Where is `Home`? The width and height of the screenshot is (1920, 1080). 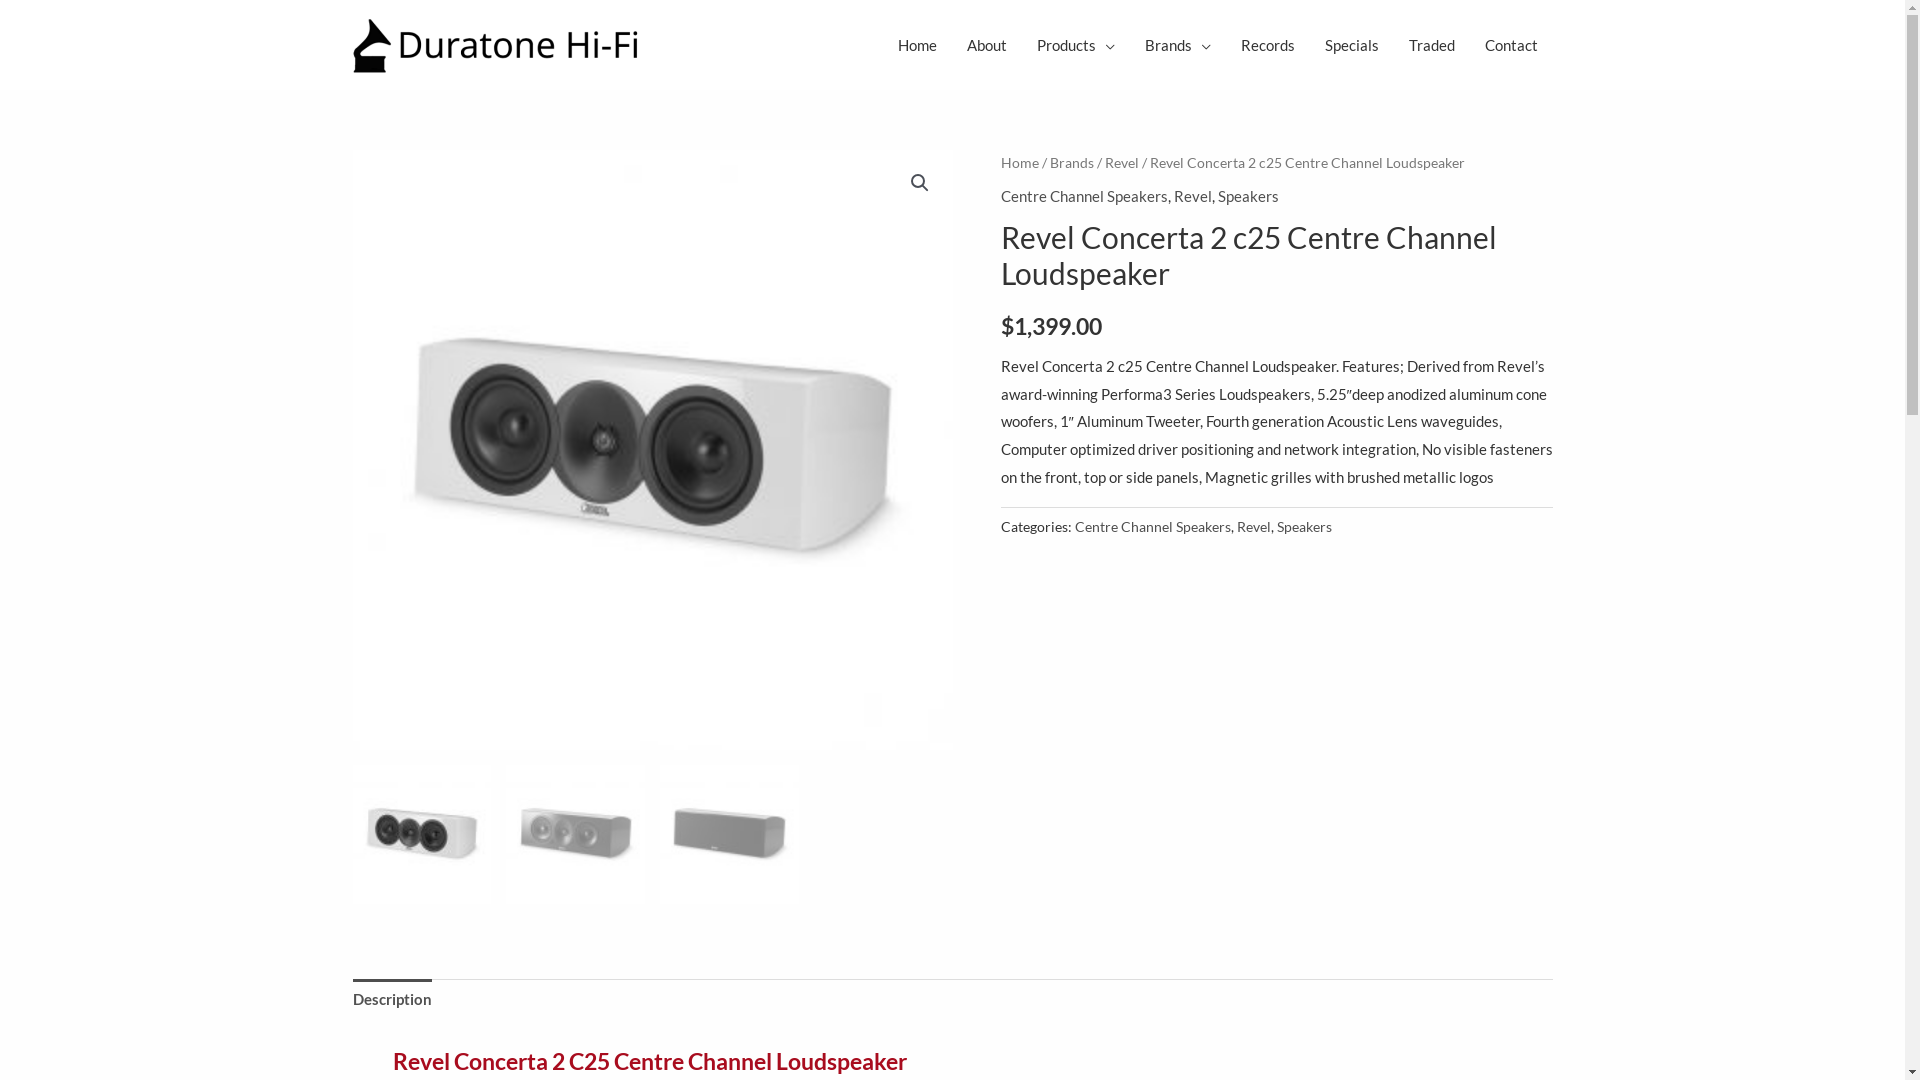 Home is located at coordinates (1019, 162).